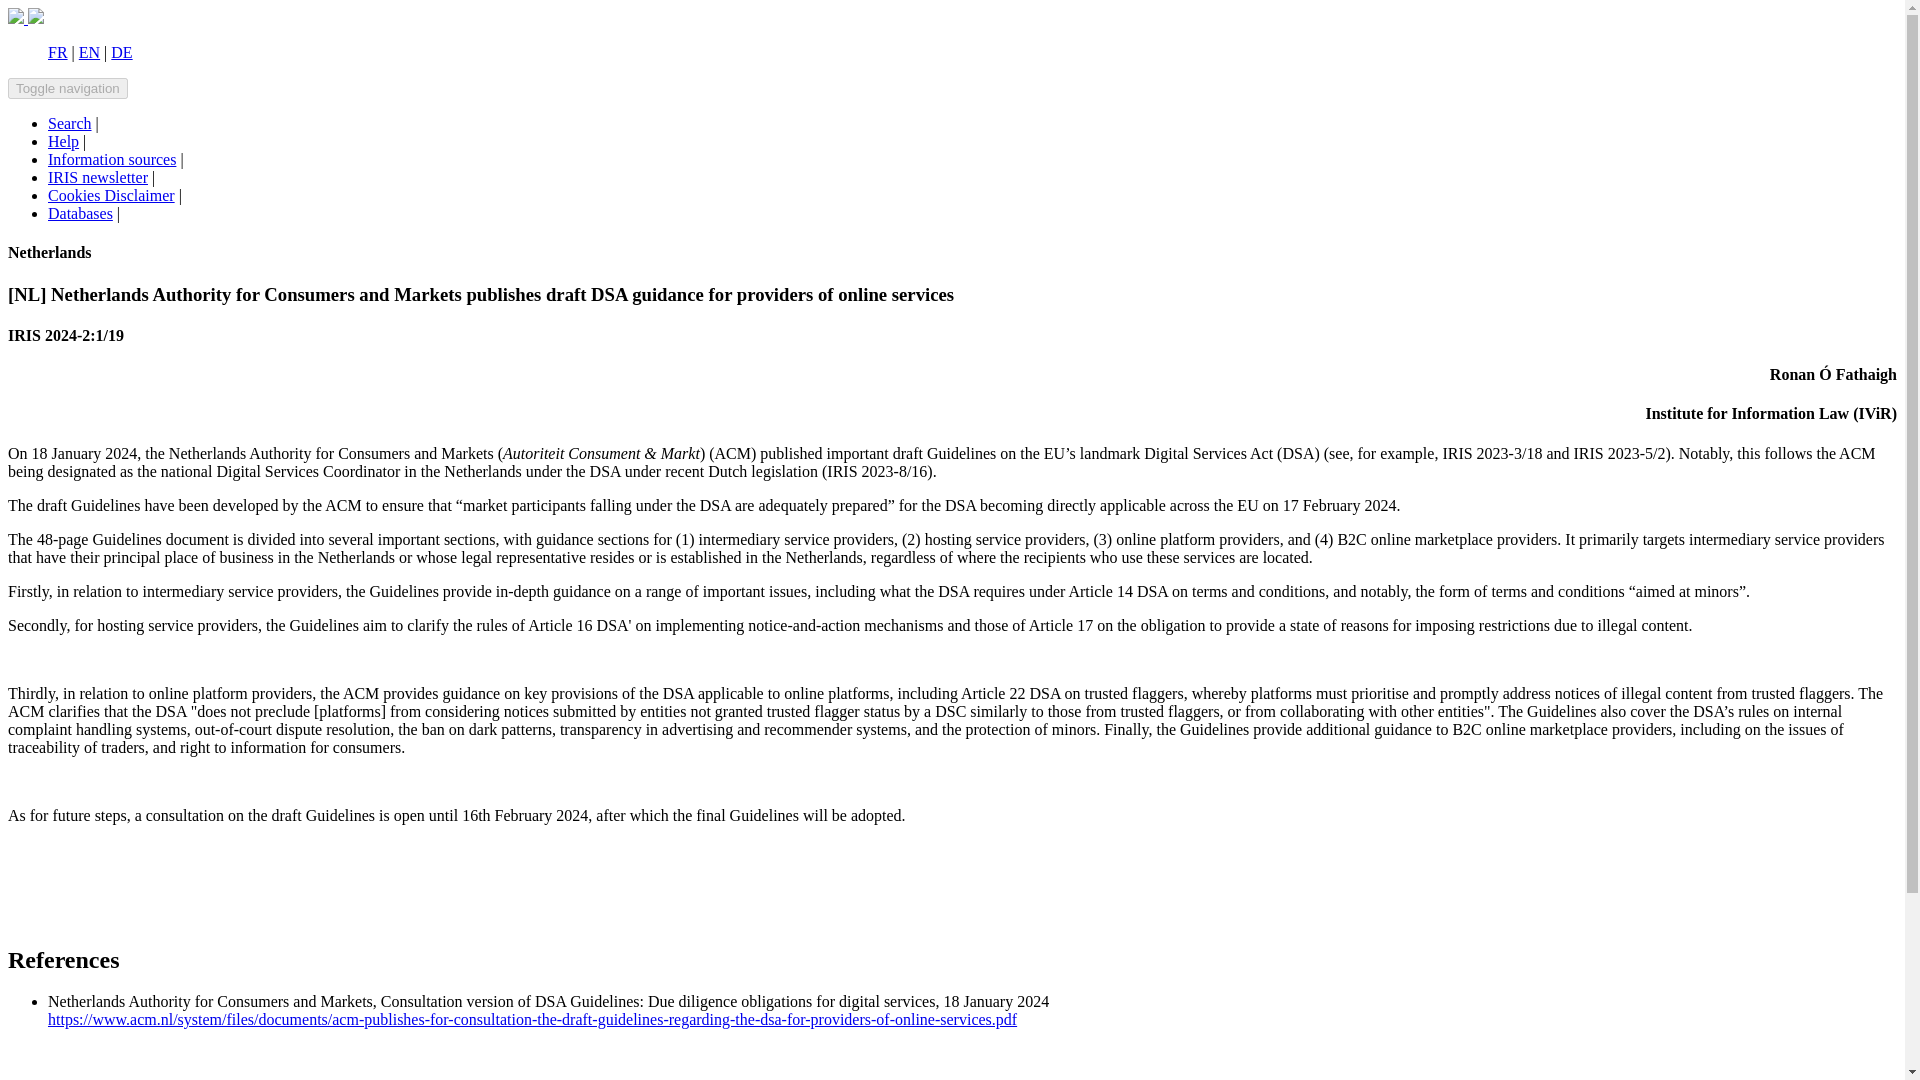  What do you see at coordinates (88, 52) in the screenshot?
I see `EN` at bounding box center [88, 52].